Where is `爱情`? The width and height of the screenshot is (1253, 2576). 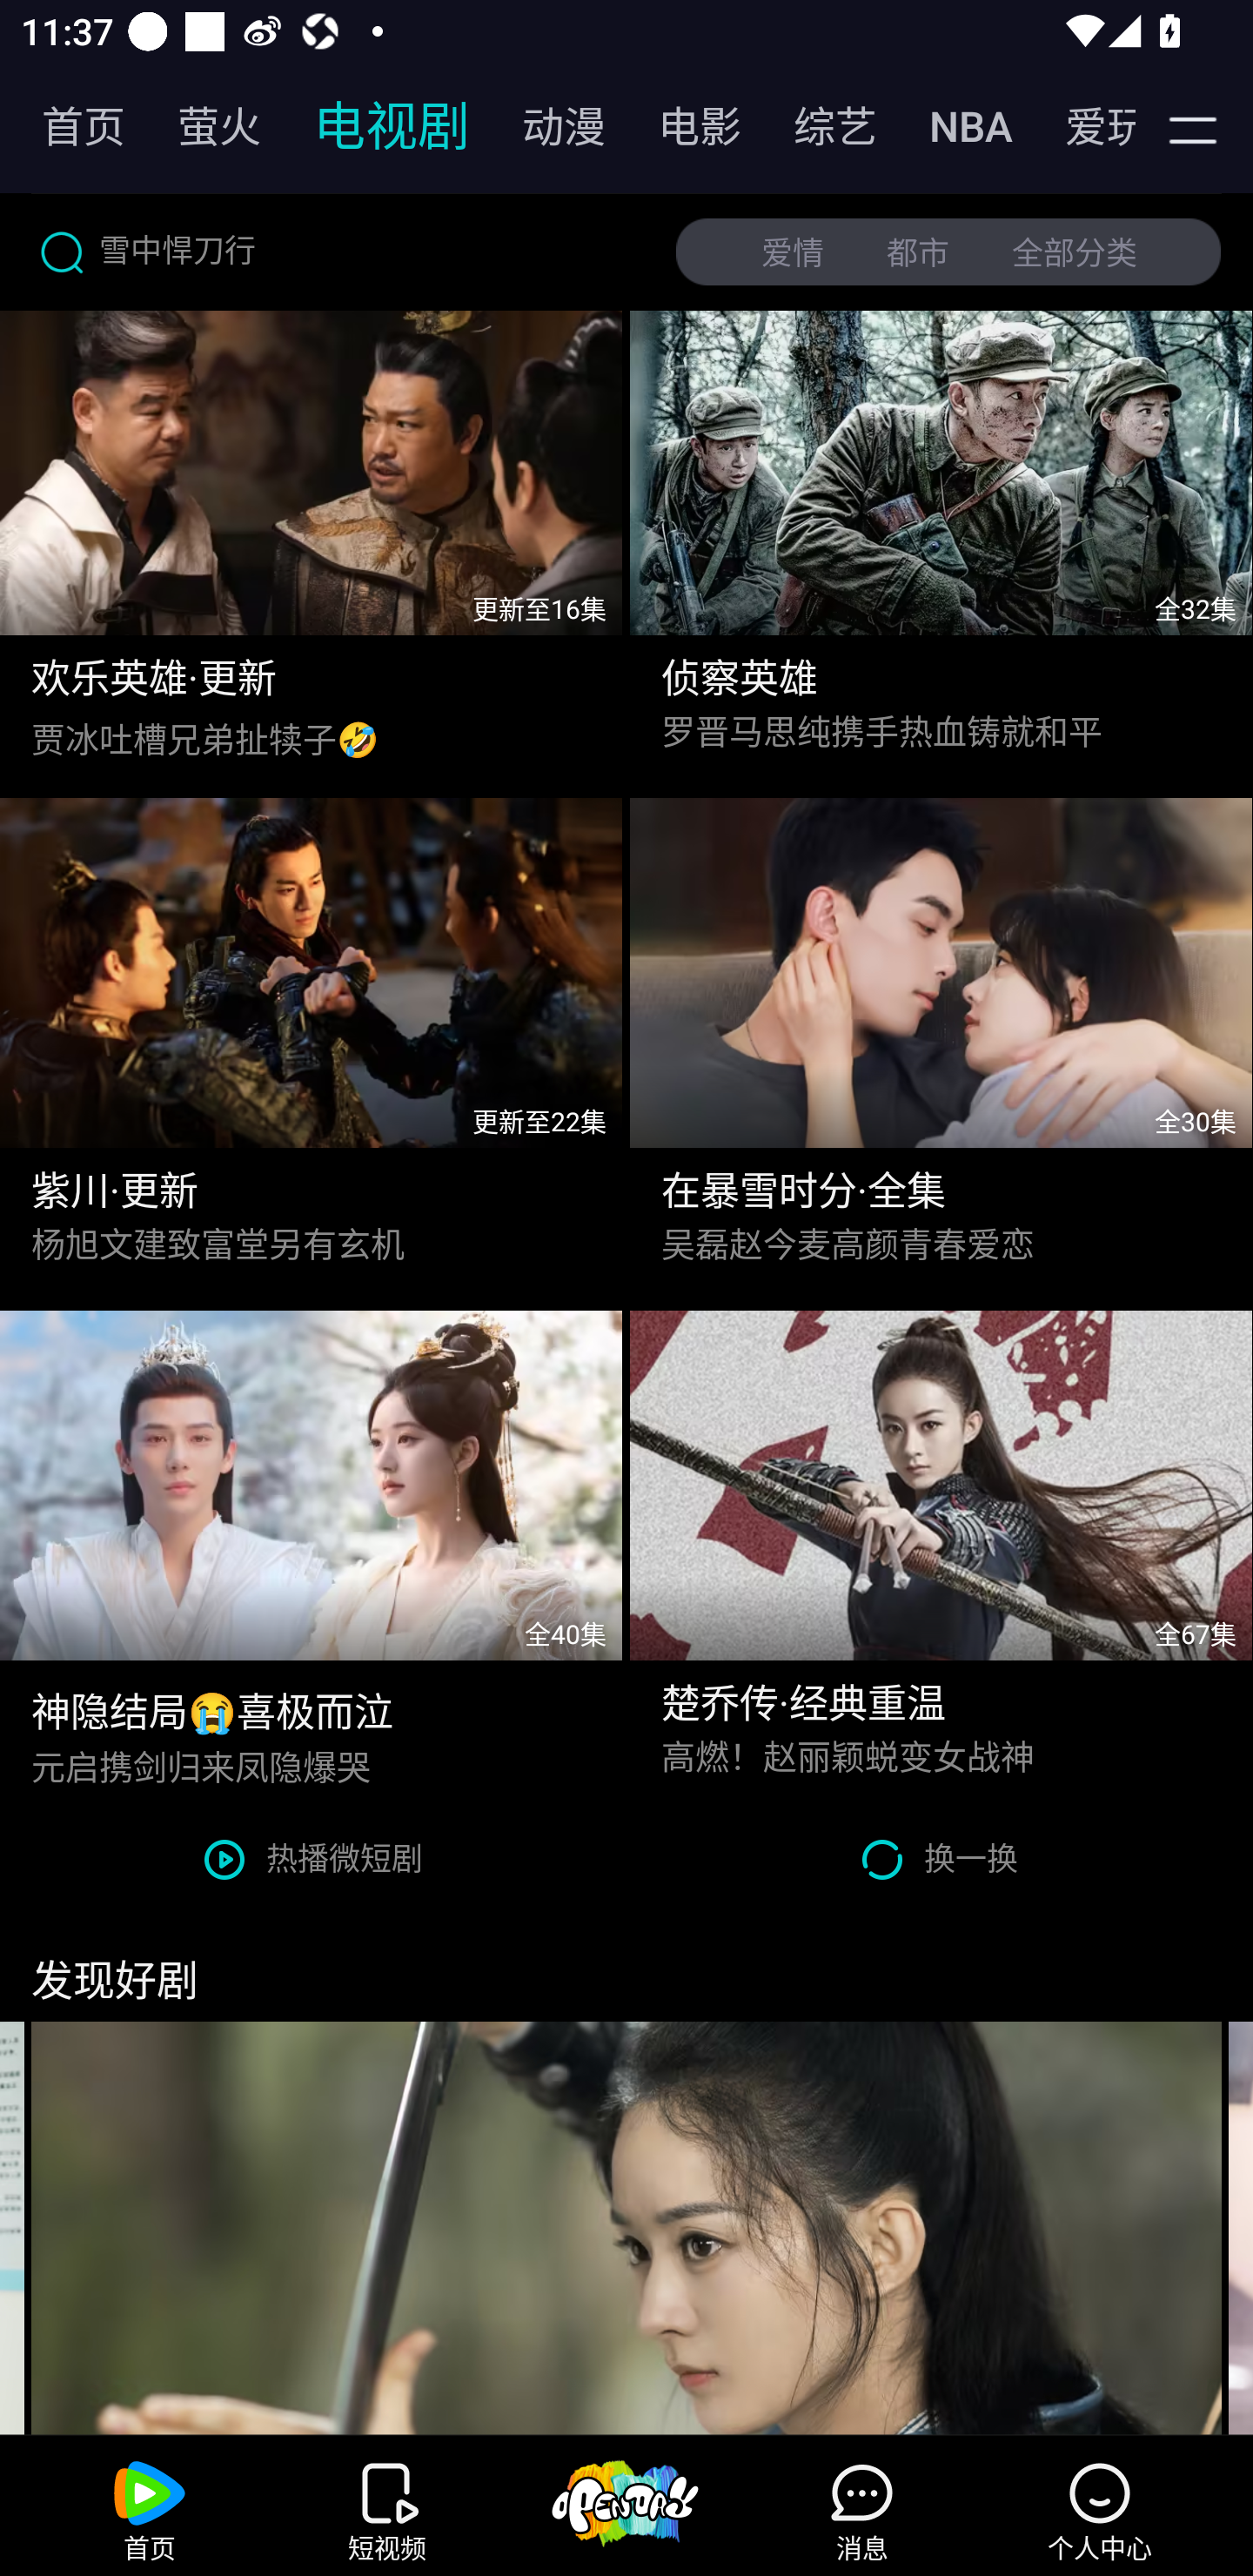 爱情 is located at coordinates (793, 252).